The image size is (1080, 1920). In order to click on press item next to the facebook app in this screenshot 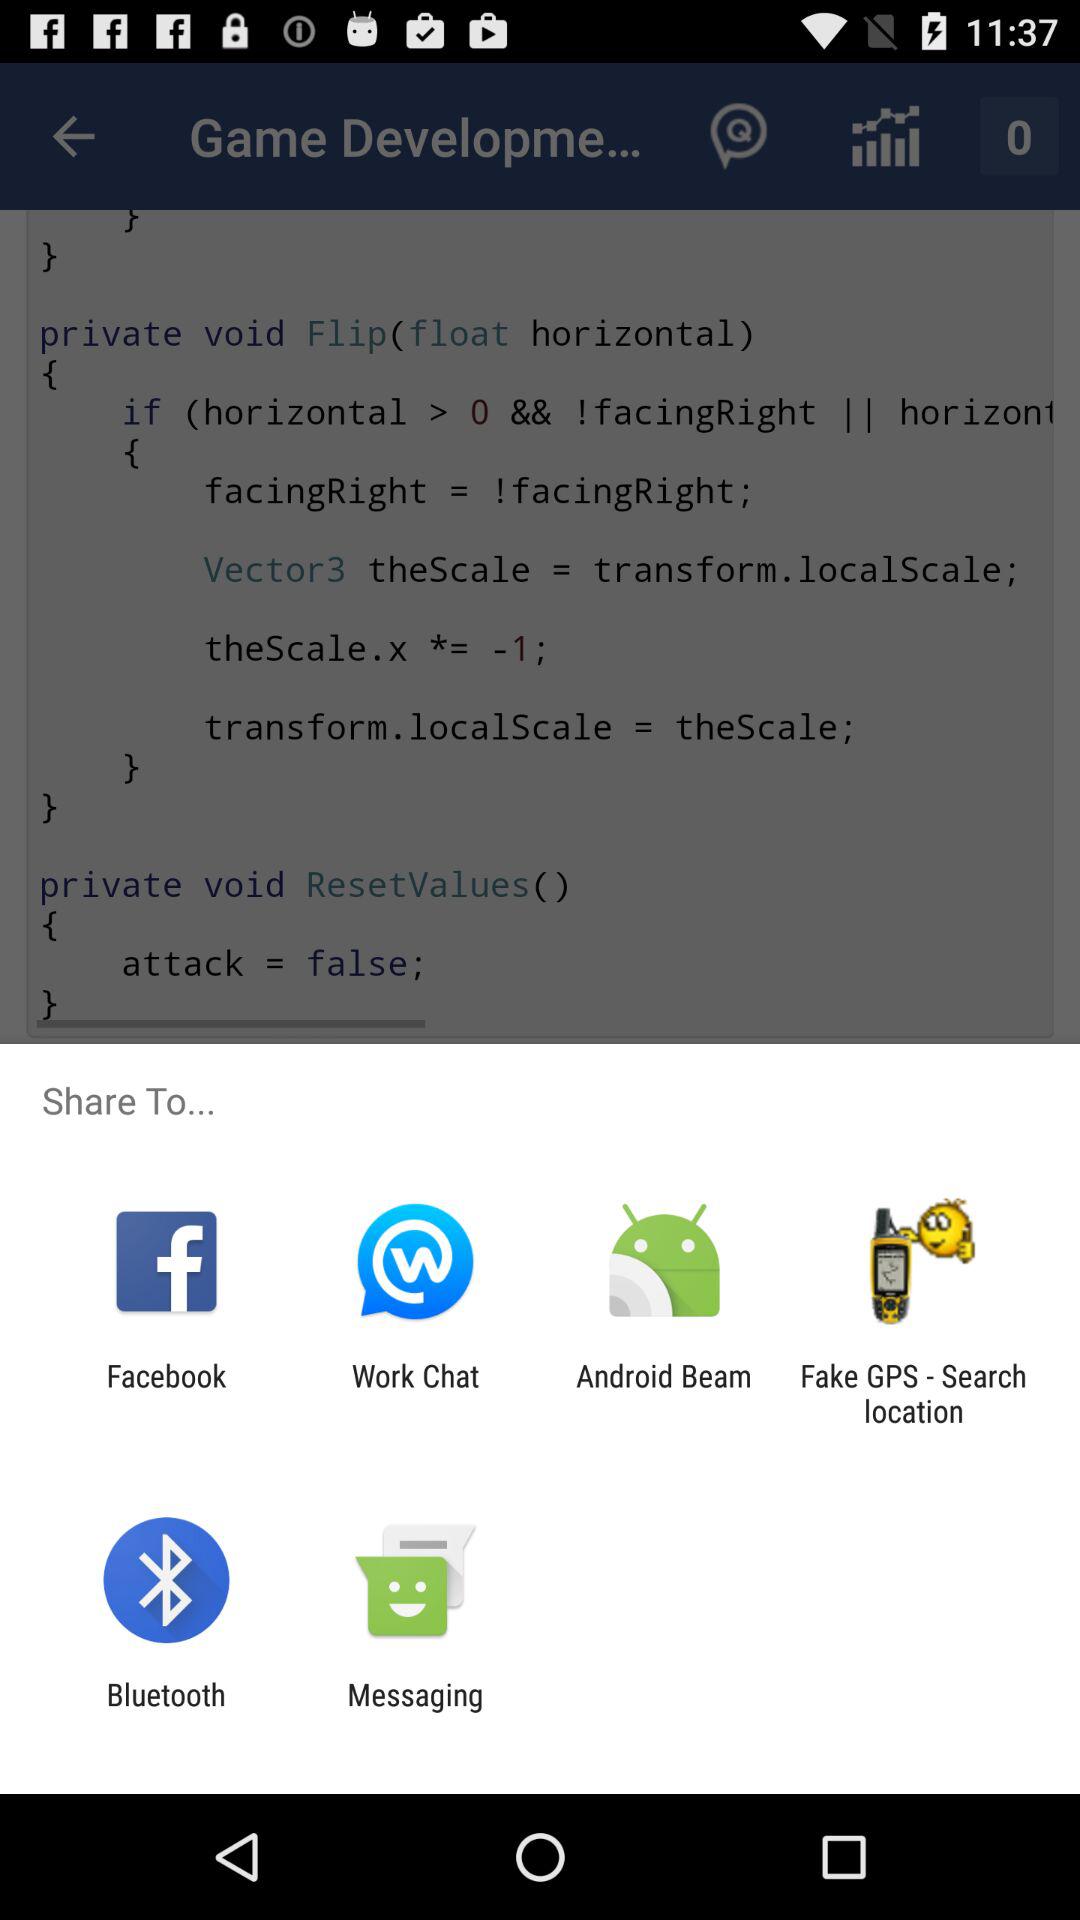, I will do `click(415, 1393)`.